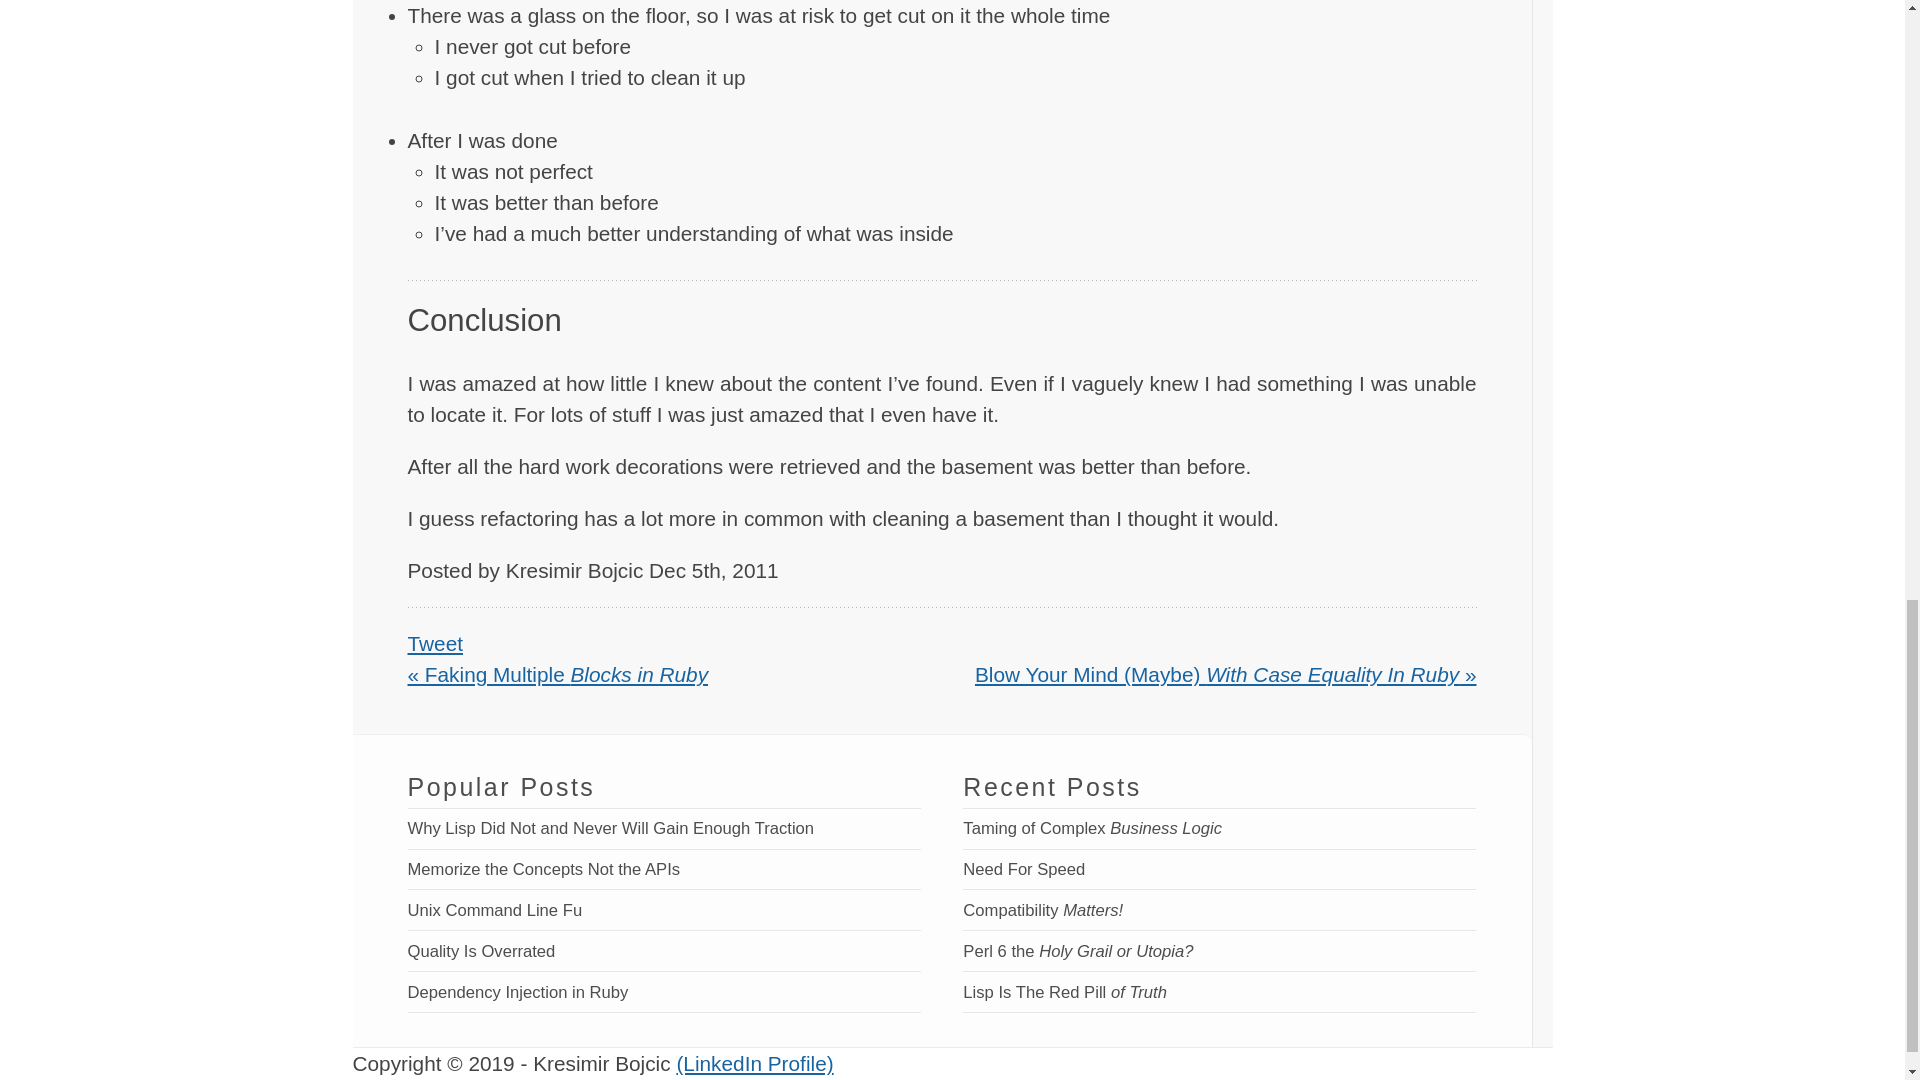 This screenshot has height=1080, width=1920. Describe the element at coordinates (1043, 910) in the screenshot. I see `Compatibility Matters!` at that location.